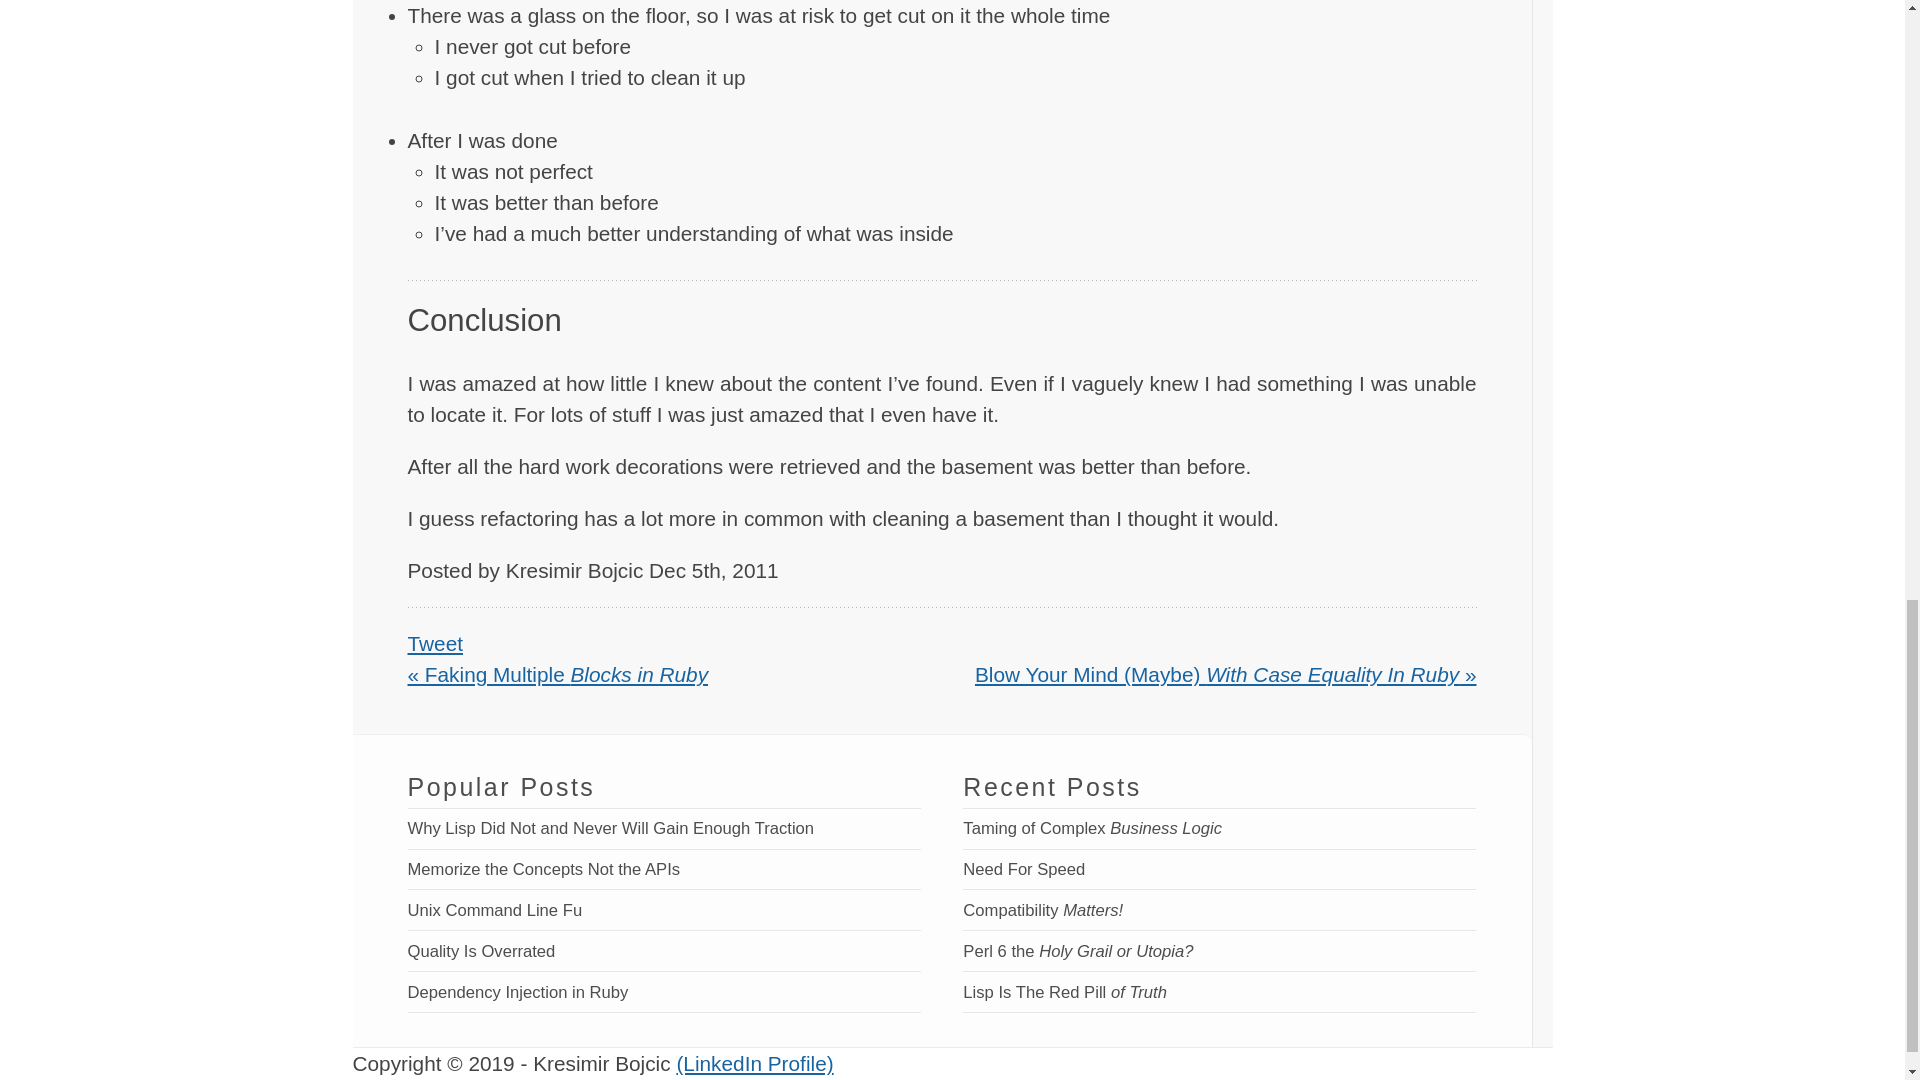 This screenshot has height=1080, width=1920. Describe the element at coordinates (1043, 910) in the screenshot. I see `Compatibility Matters!` at that location.